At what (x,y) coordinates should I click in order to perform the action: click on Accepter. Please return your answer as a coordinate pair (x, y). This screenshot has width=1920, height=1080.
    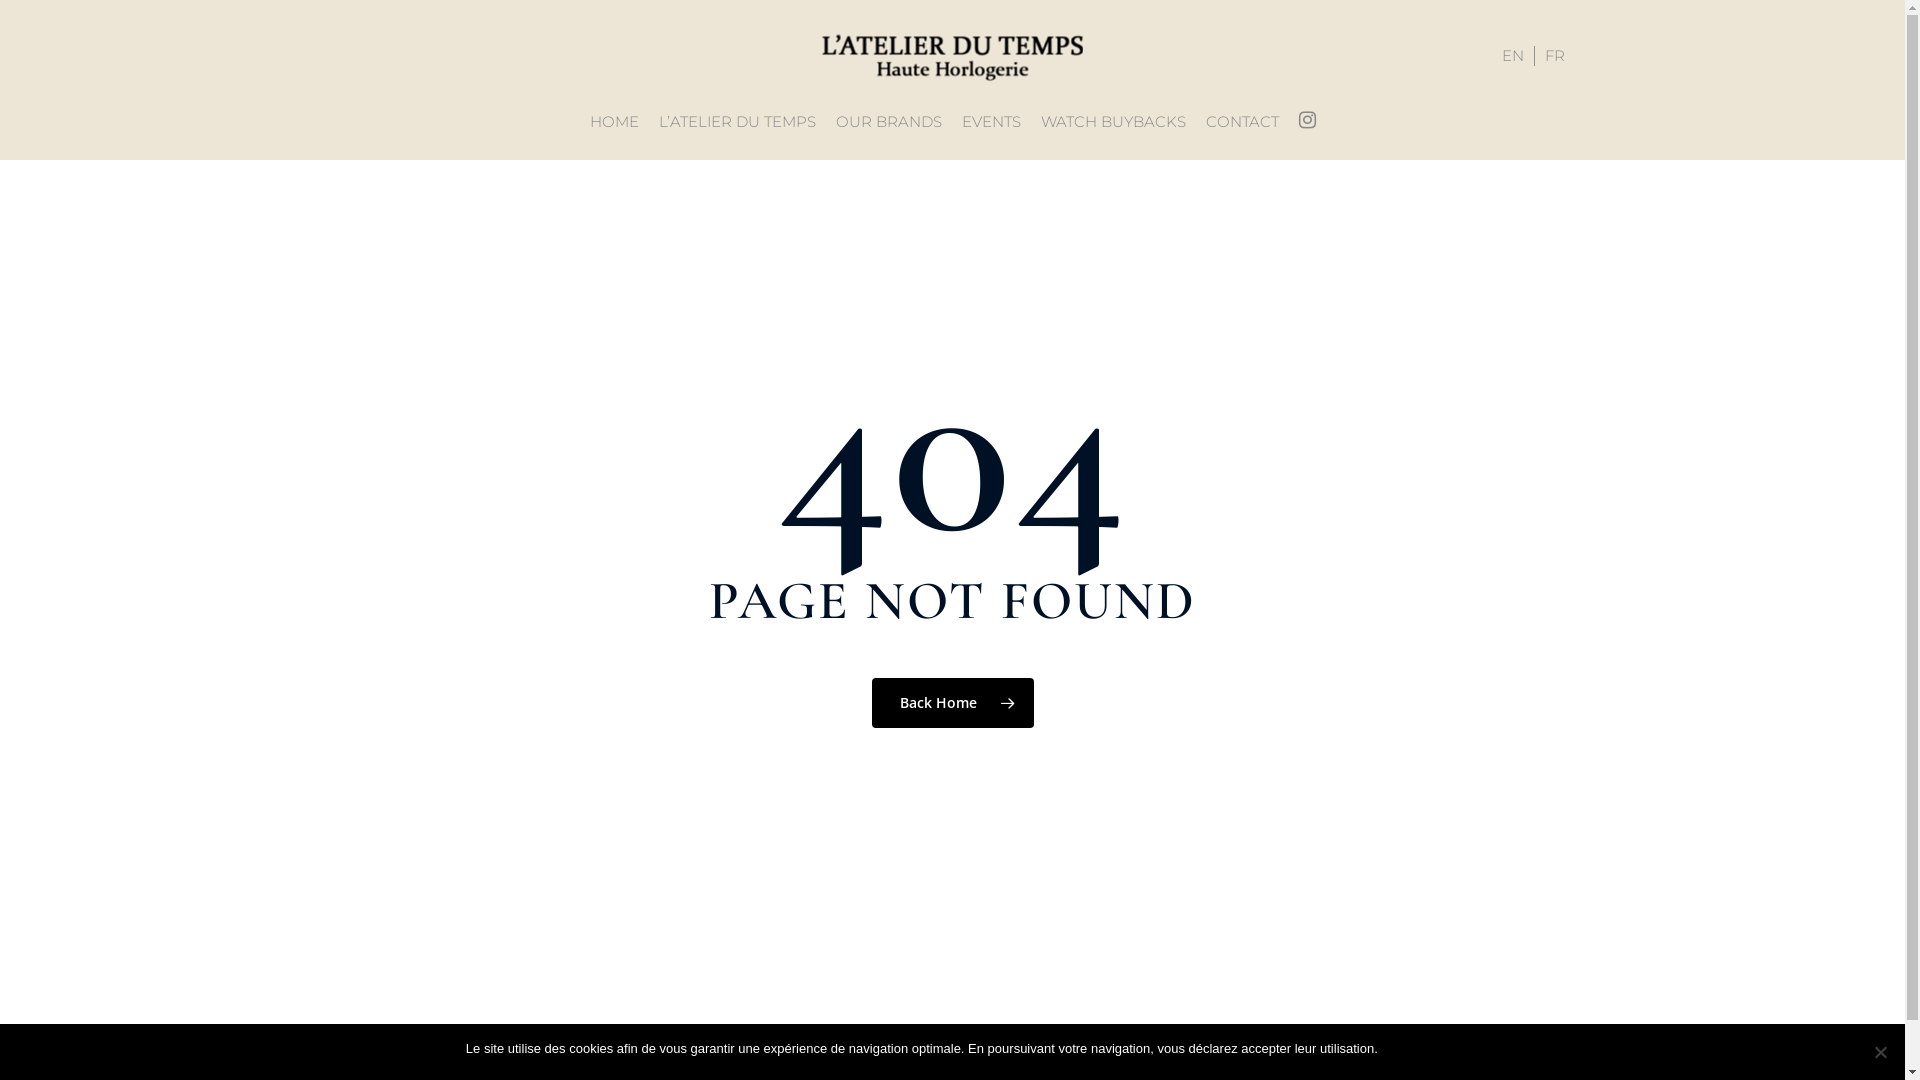
    Looking at the image, I should click on (1414, 1049).